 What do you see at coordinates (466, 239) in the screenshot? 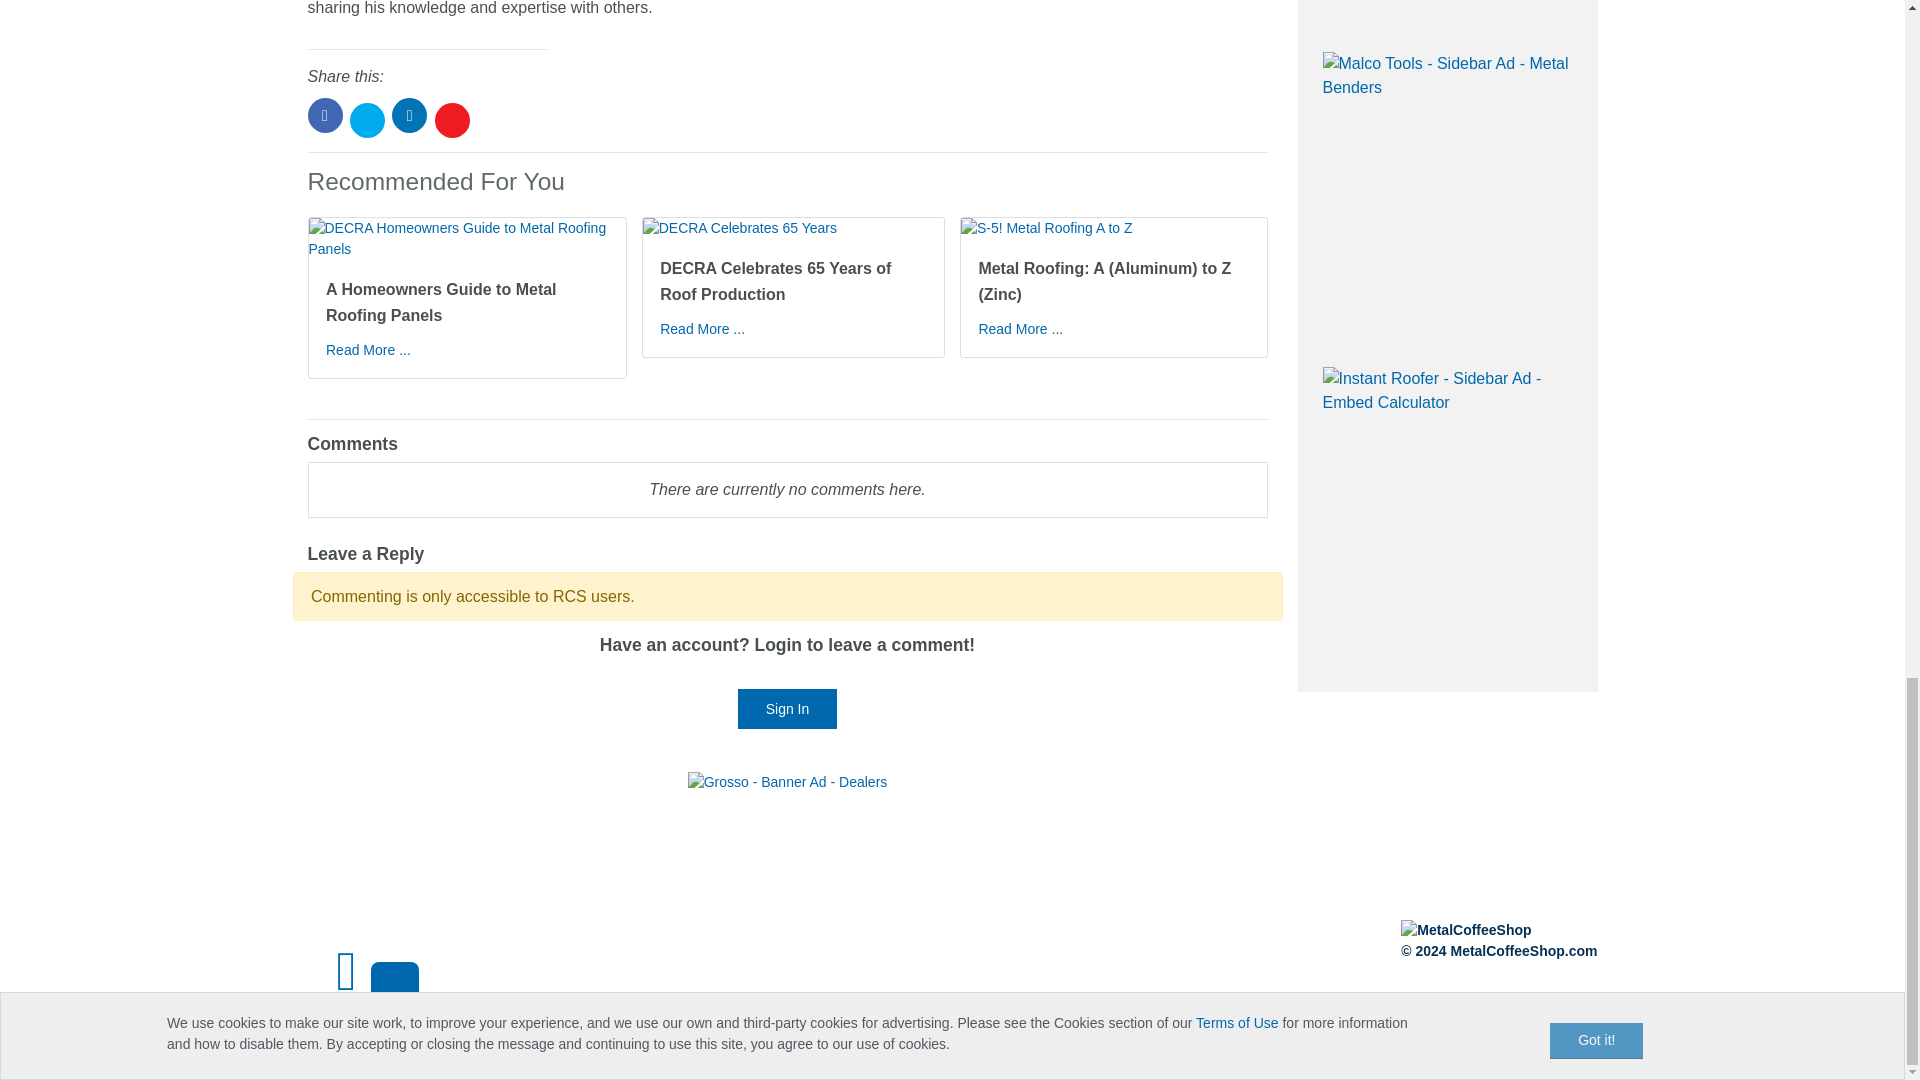
I see `DECRA Homeowners Guide to Metal Roofing Panels` at bounding box center [466, 239].